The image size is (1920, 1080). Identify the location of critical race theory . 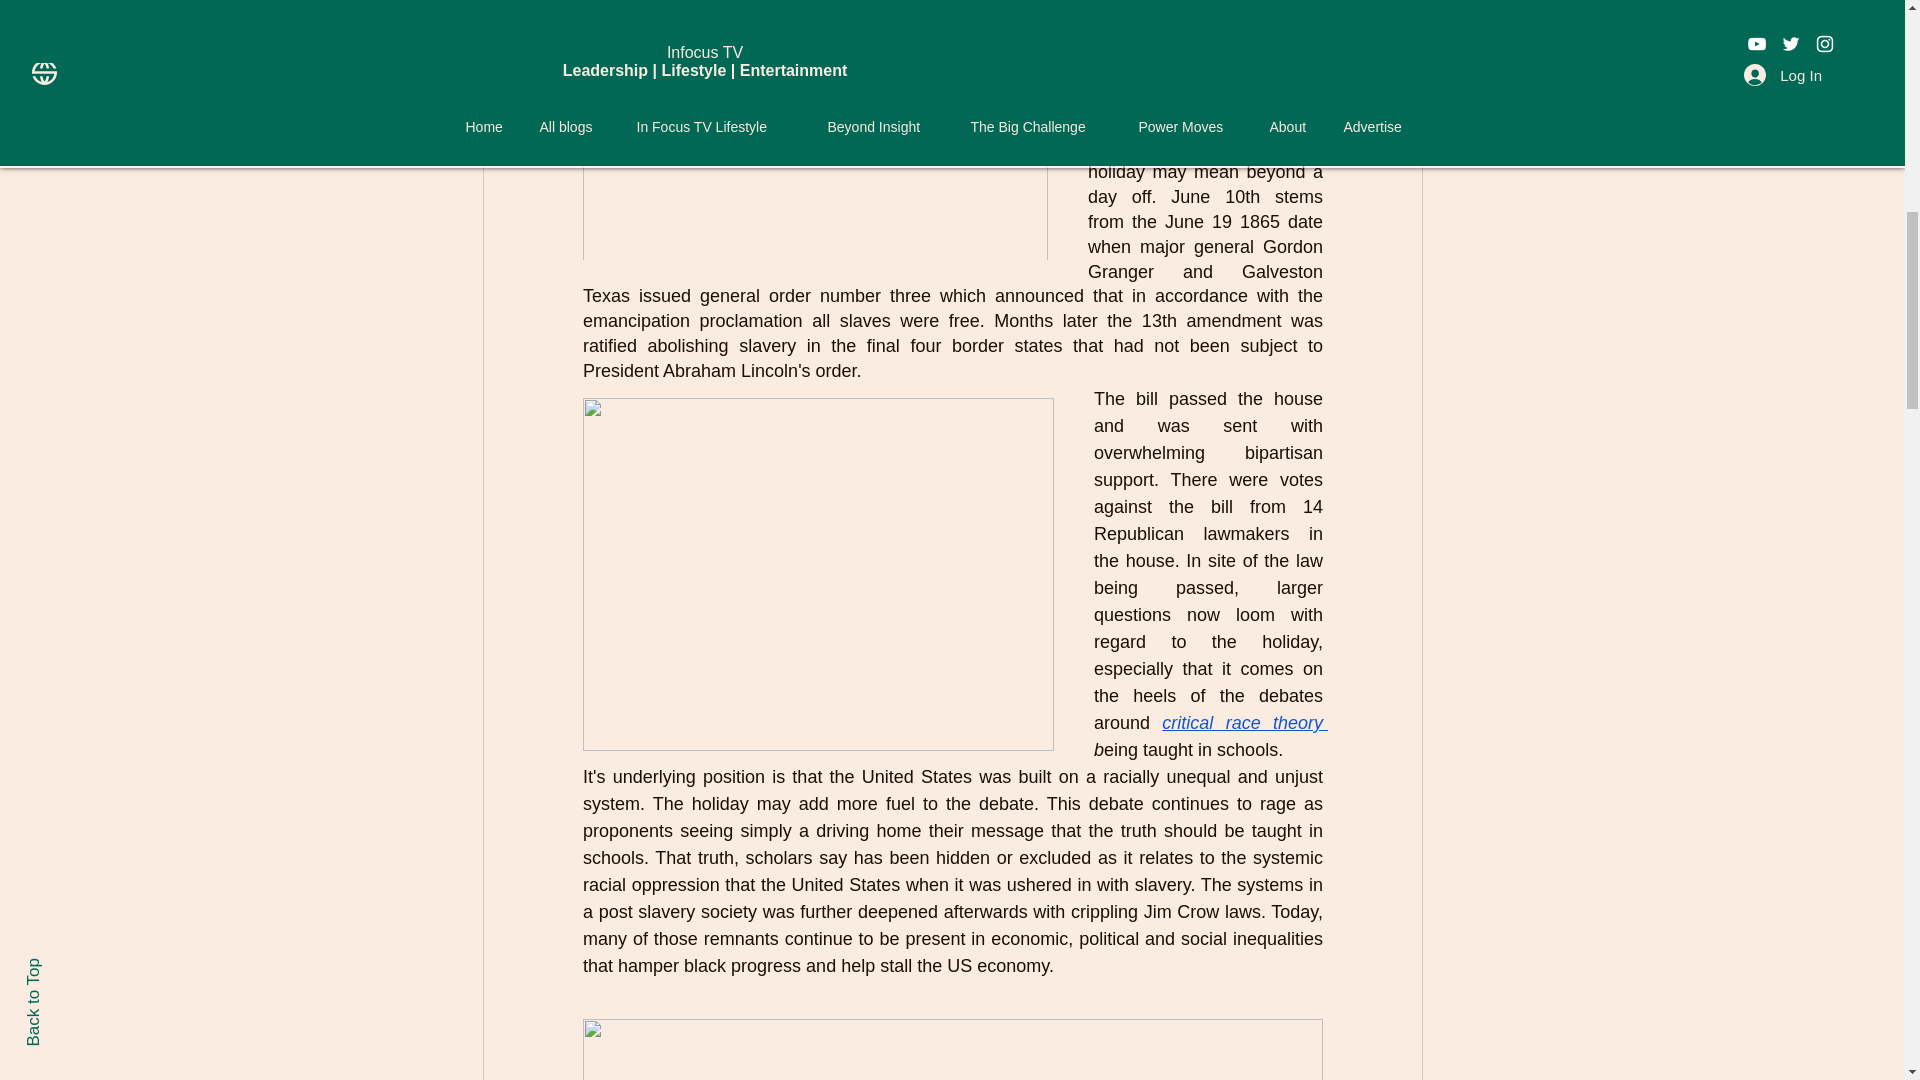
(1244, 722).